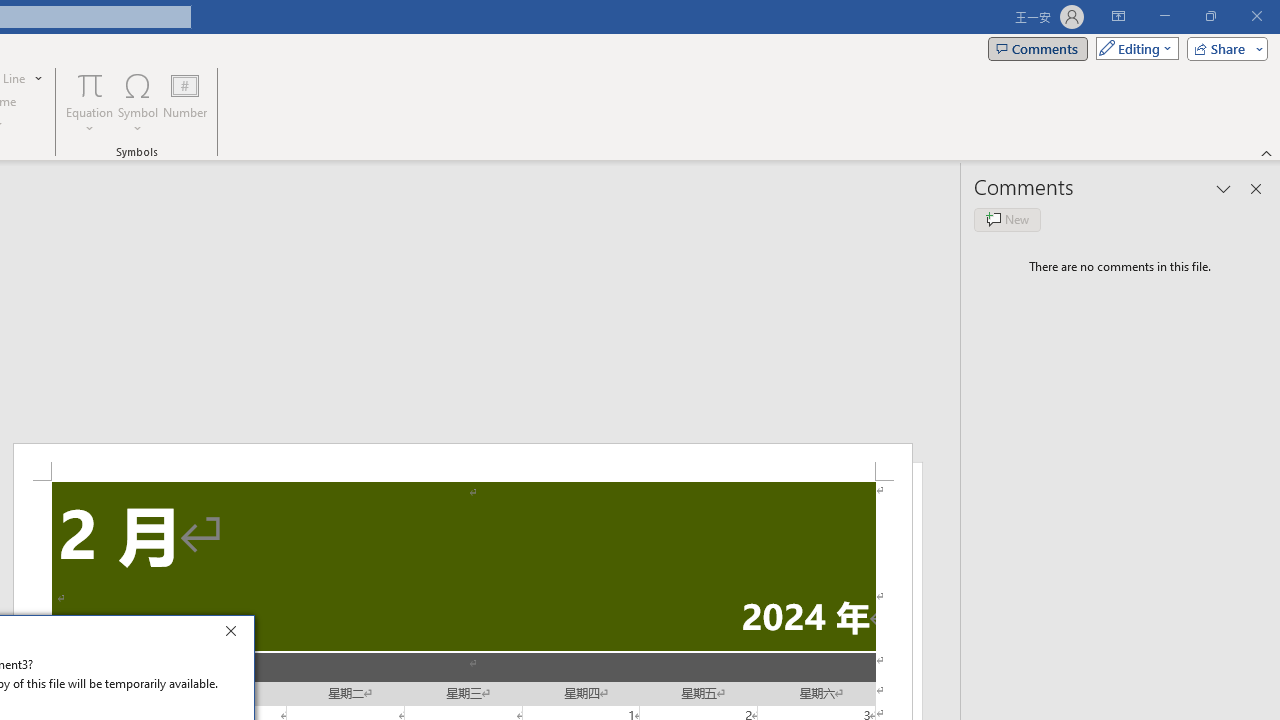 The width and height of the screenshot is (1280, 720). Describe the element at coordinates (90, 102) in the screenshot. I see `Equation` at that location.